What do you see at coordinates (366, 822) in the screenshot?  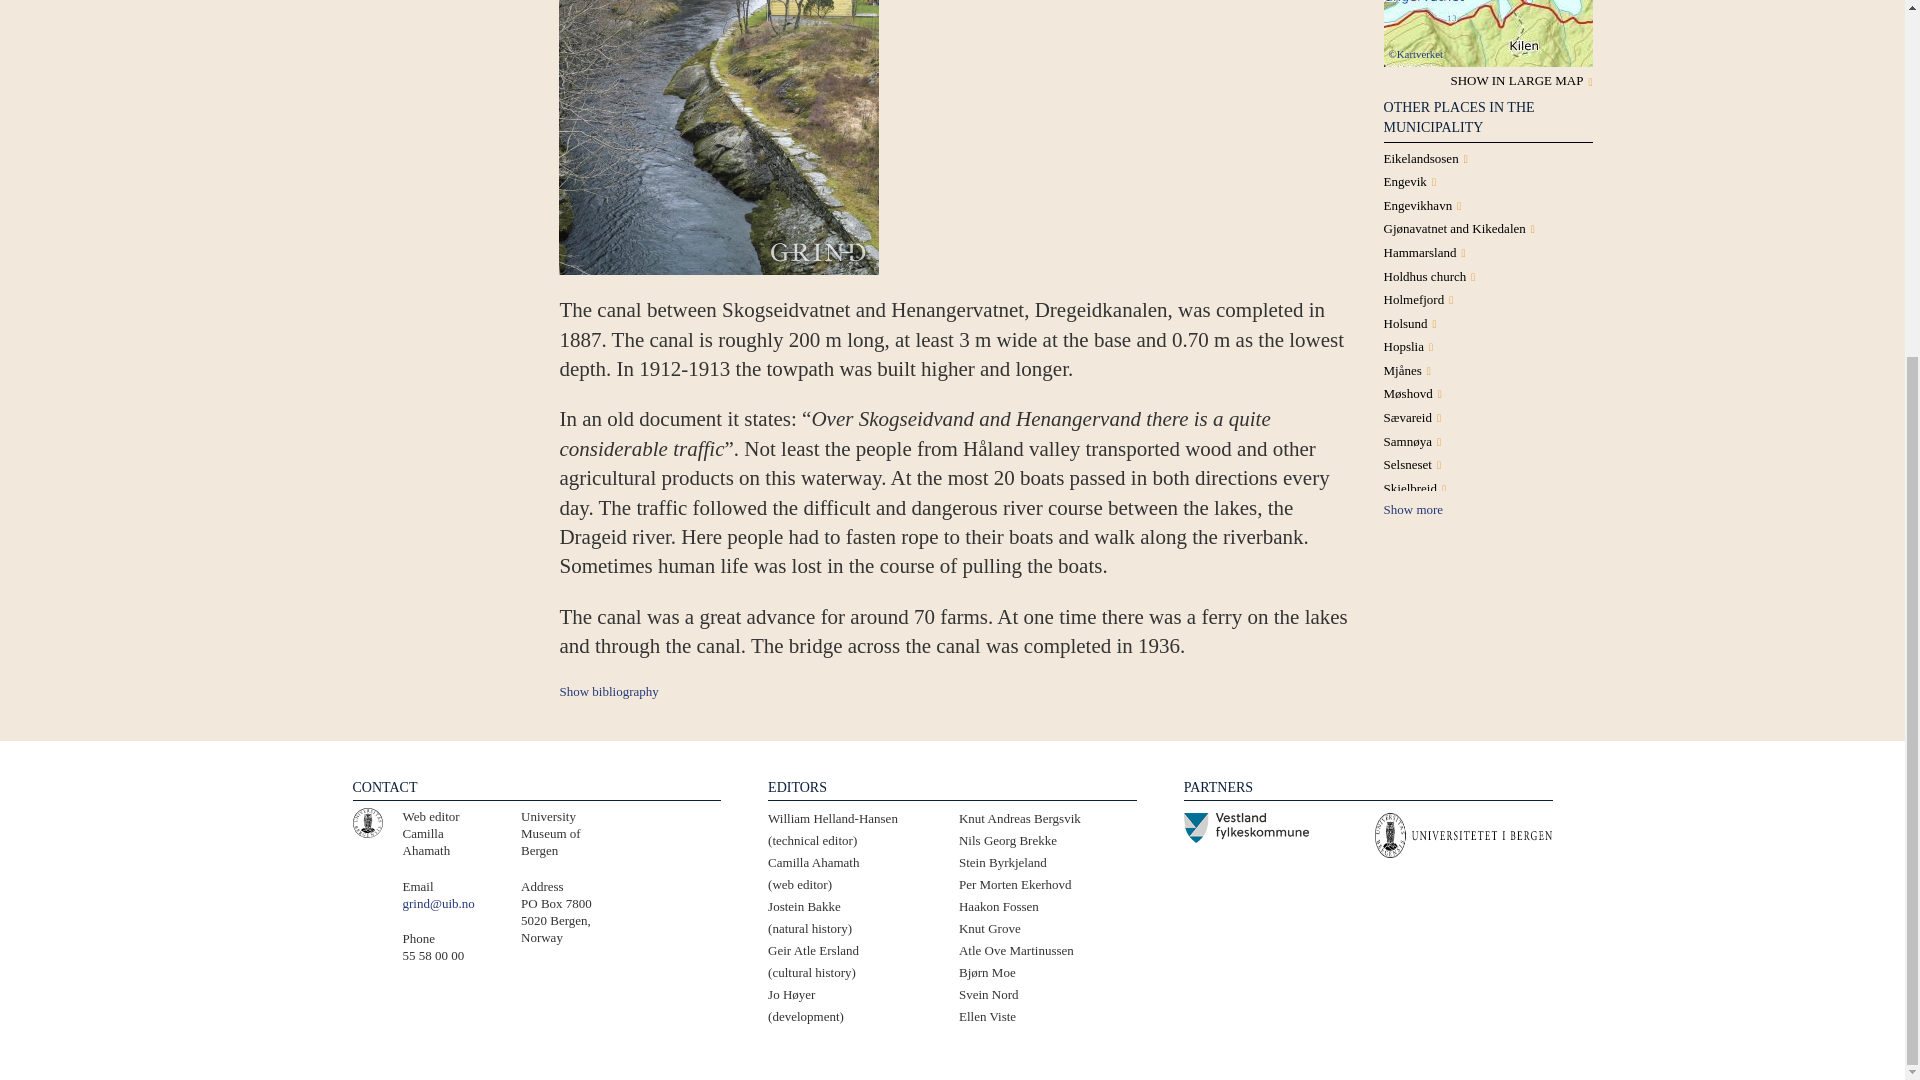 I see `Universitetet i bergen logo` at bounding box center [366, 822].